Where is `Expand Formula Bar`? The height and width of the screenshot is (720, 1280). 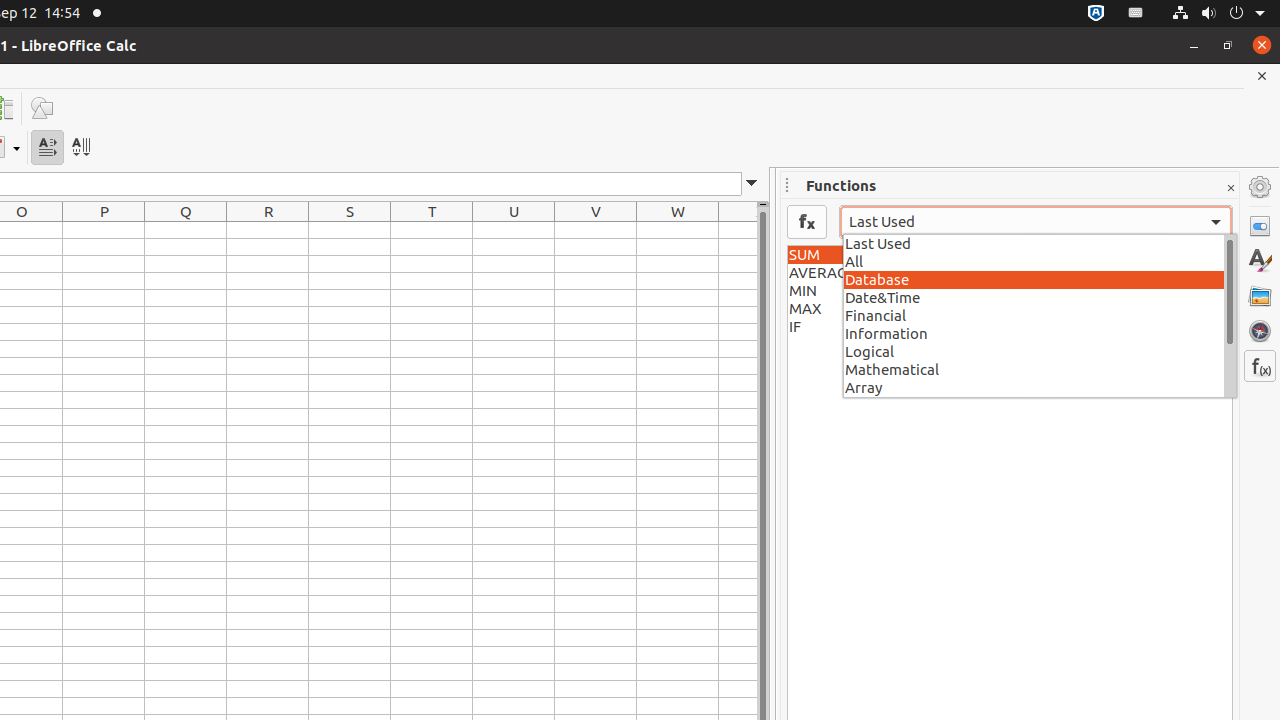 Expand Formula Bar is located at coordinates (752, 184).